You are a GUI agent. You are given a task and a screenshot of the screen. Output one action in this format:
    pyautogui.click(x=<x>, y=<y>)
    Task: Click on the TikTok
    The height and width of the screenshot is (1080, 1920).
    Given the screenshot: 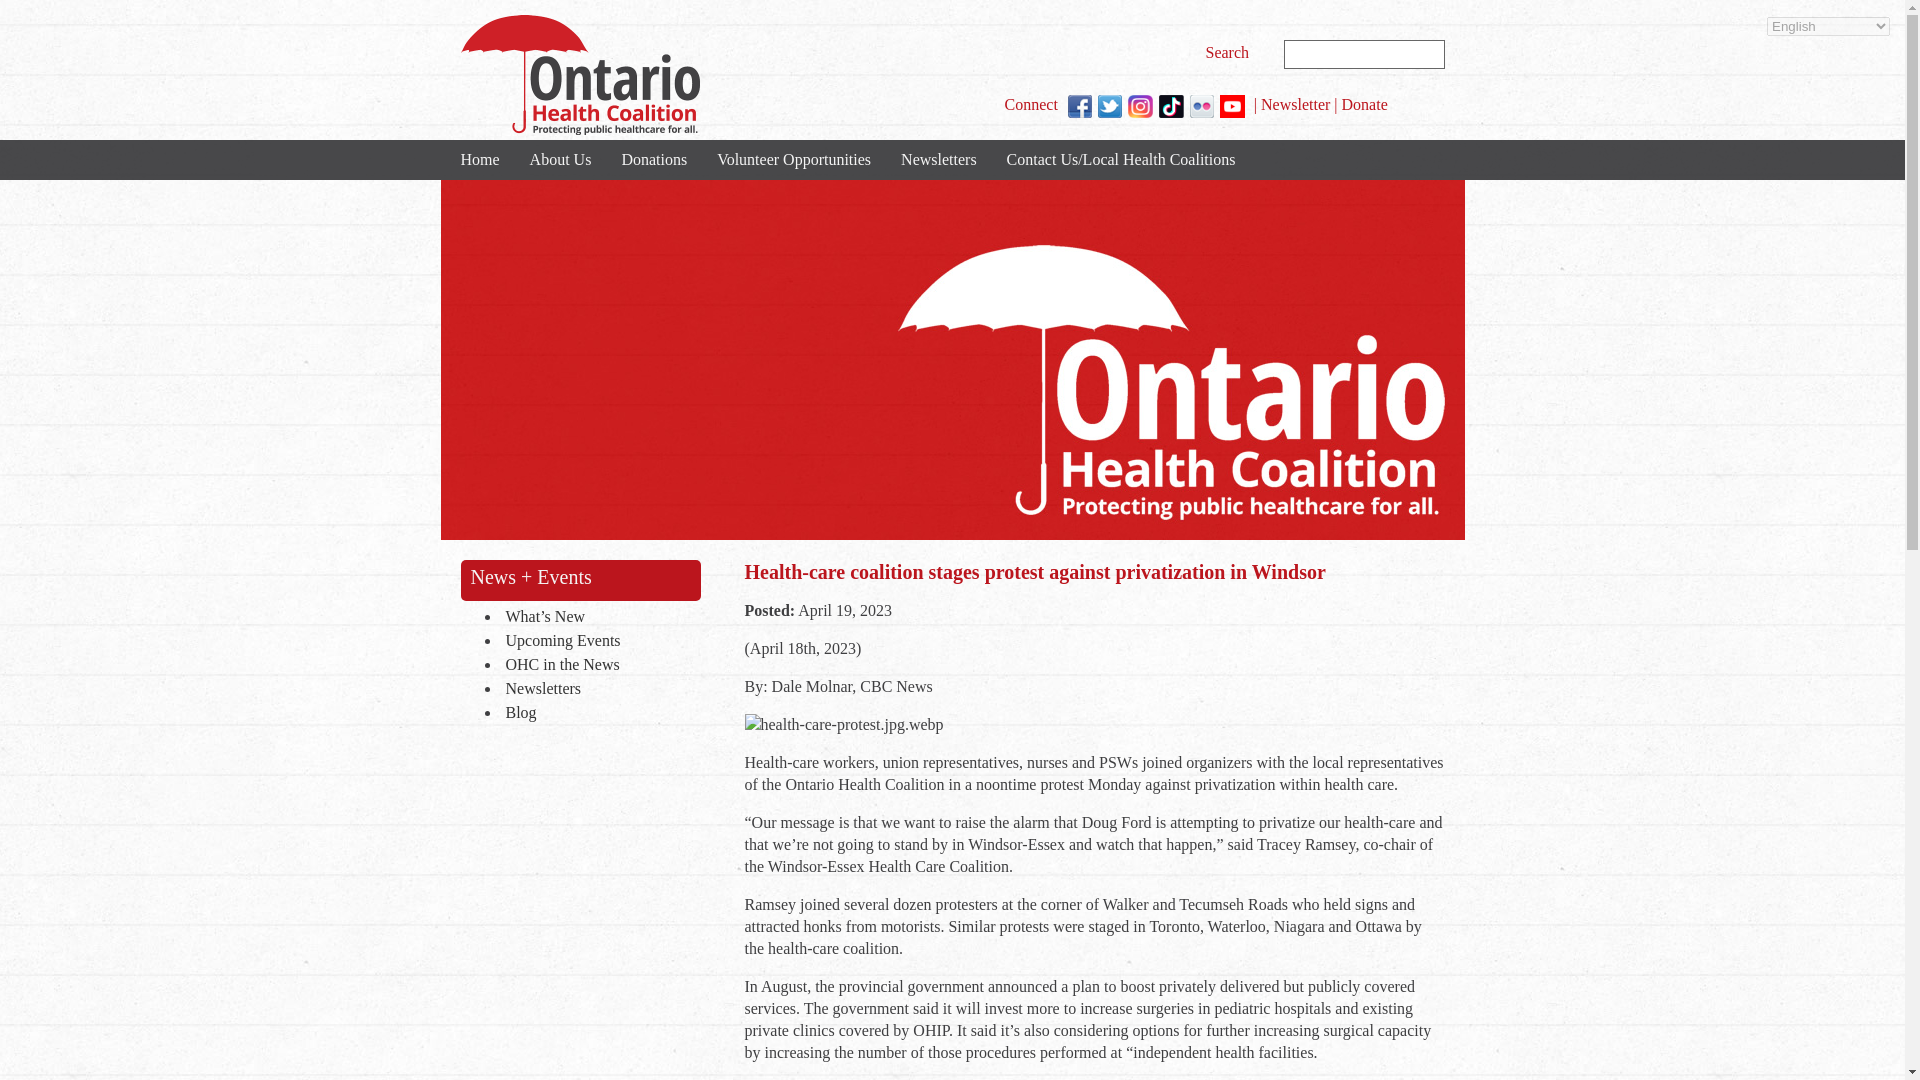 What is the action you would take?
    pyautogui.click(x=1172, y=106)
    